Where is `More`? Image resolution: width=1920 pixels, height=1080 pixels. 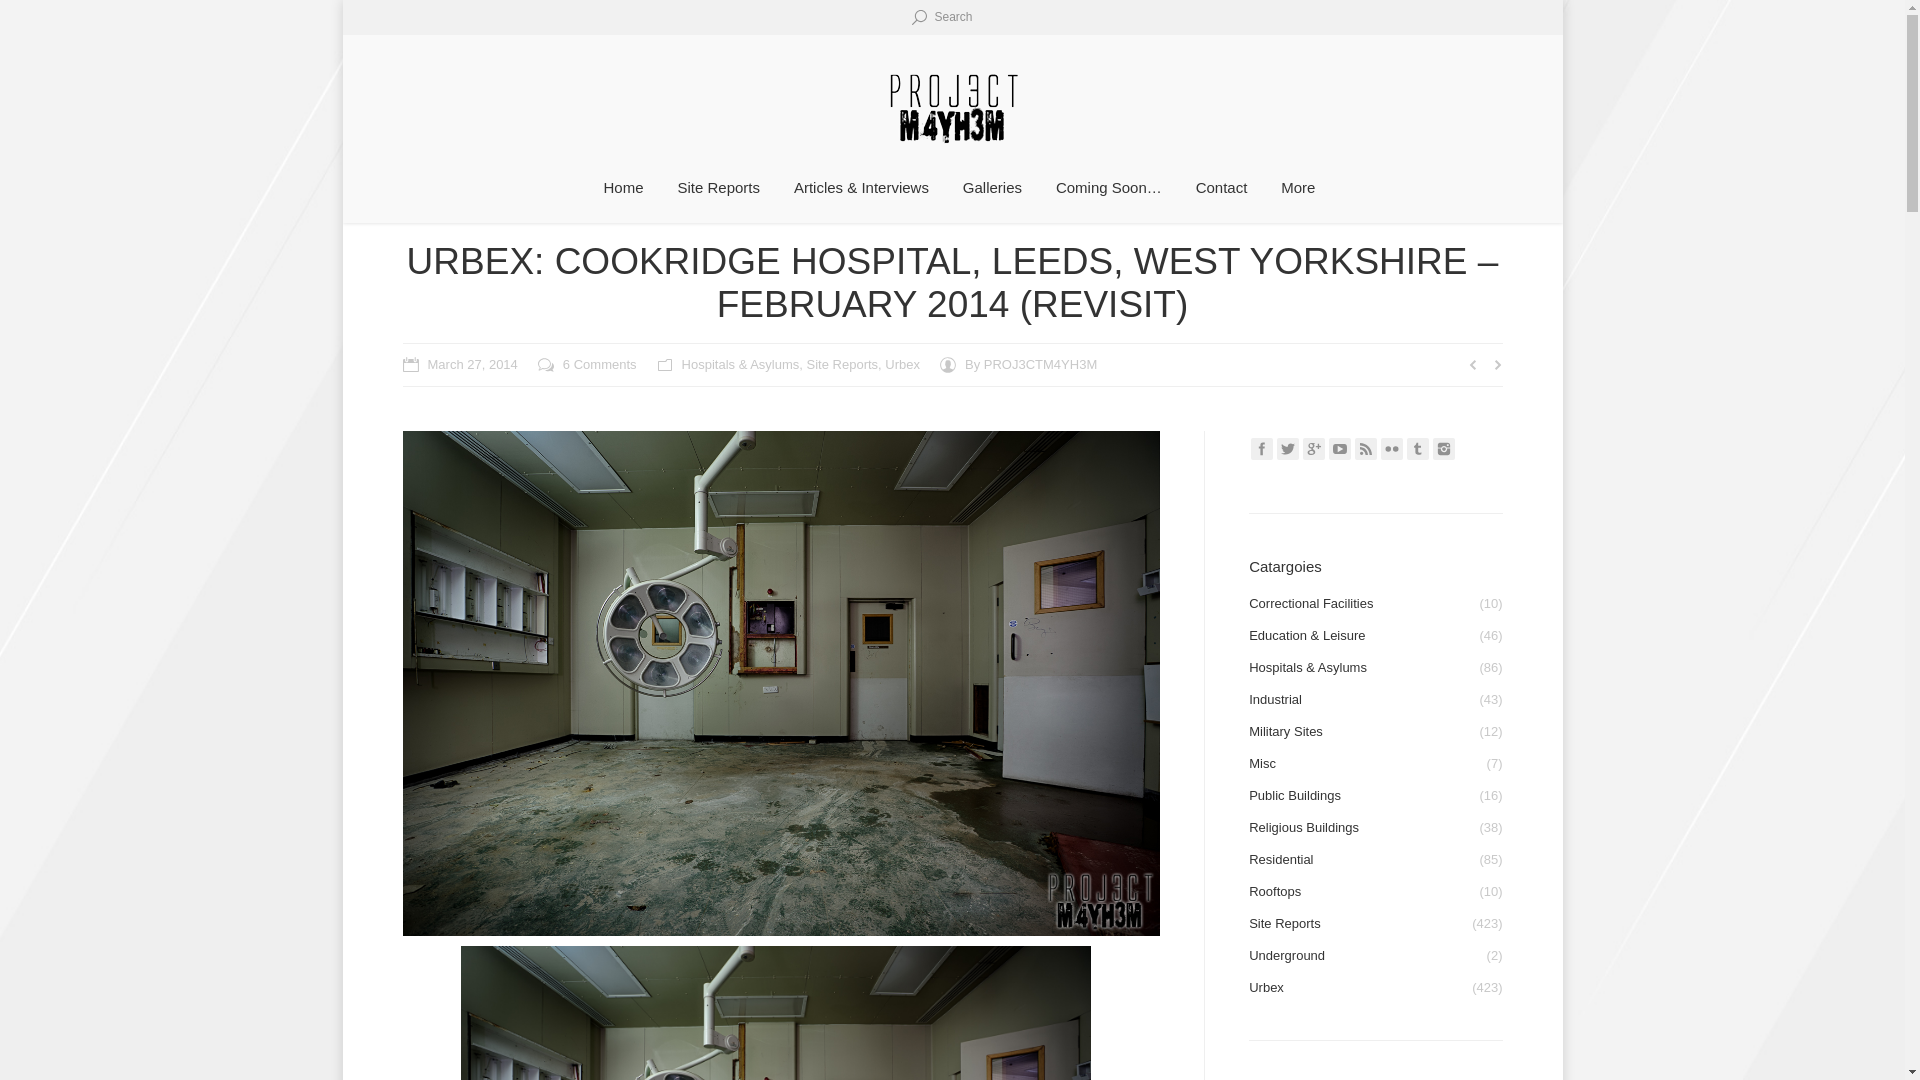
More is located at coordinates (1298, 188).